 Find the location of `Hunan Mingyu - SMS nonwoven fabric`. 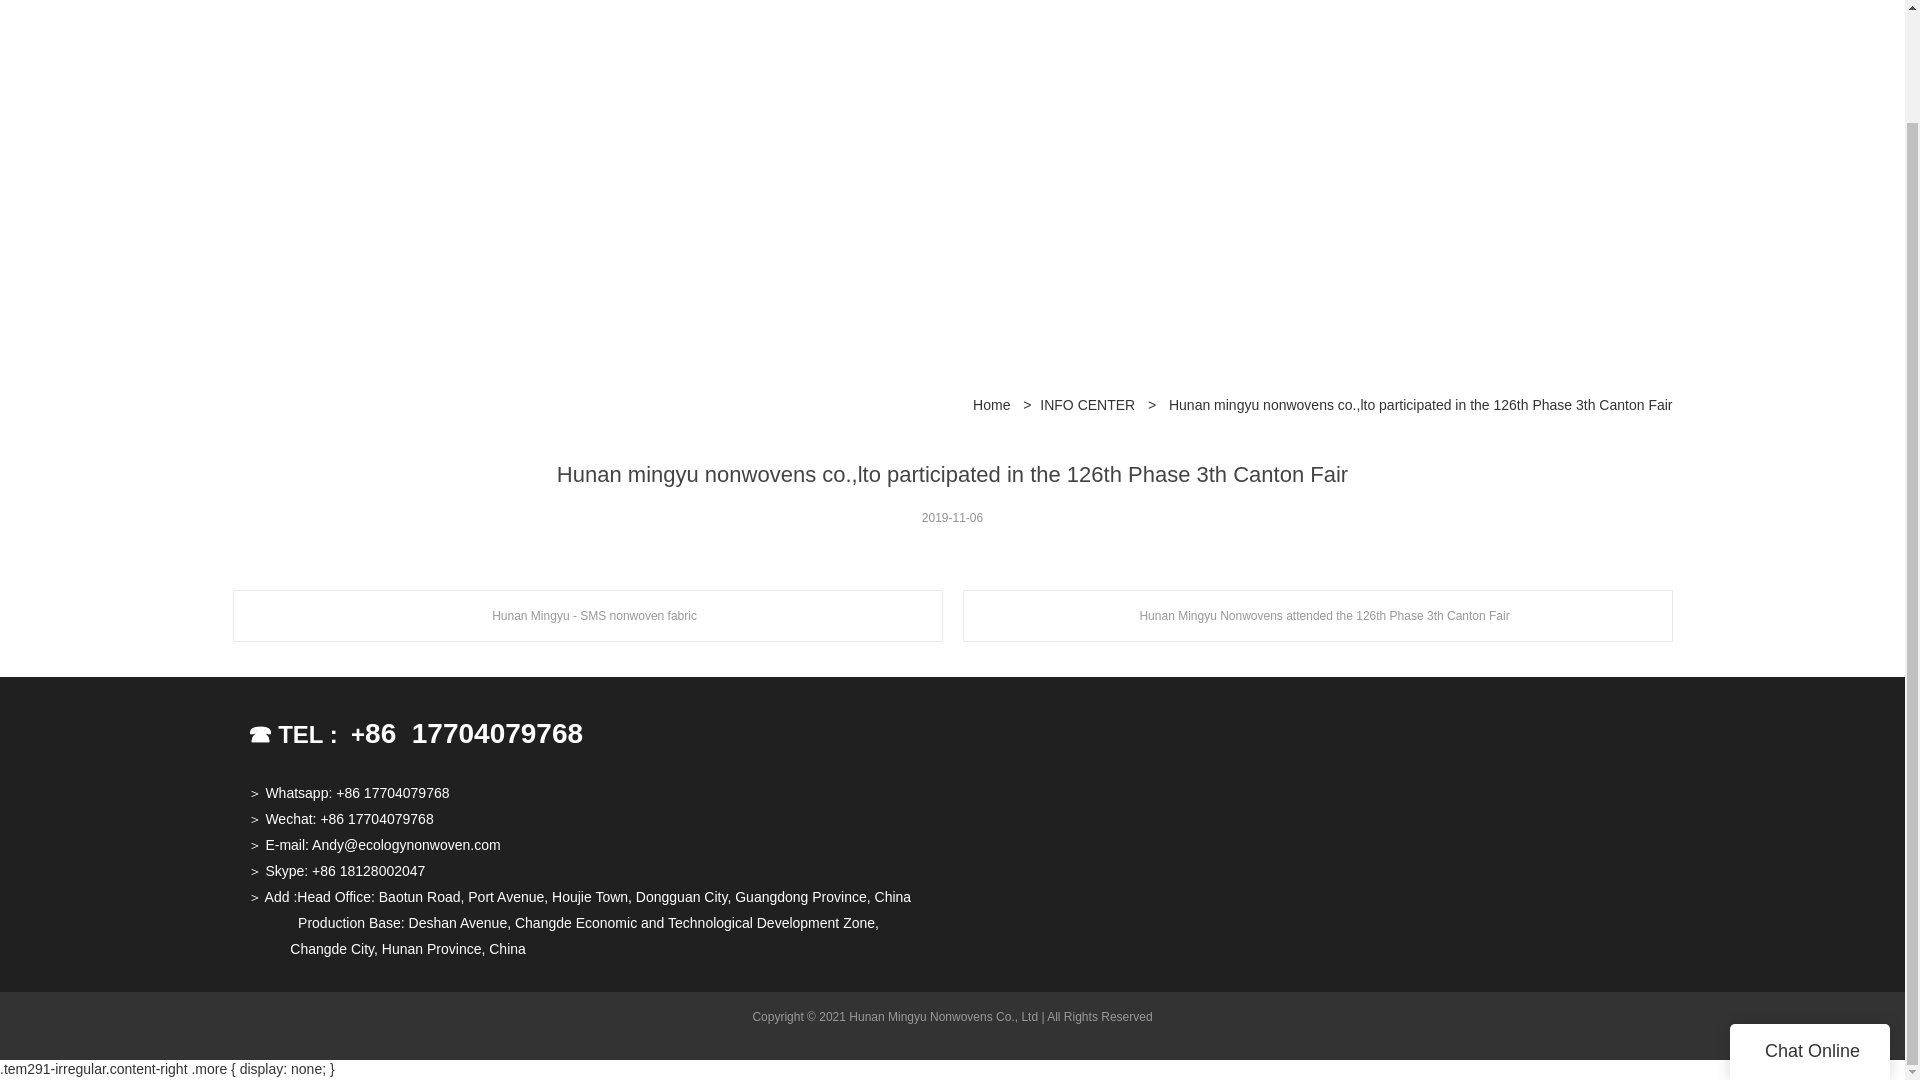

Hunan Mingyu - SMS nonwoven fabric is located at coordinates (587, 615).